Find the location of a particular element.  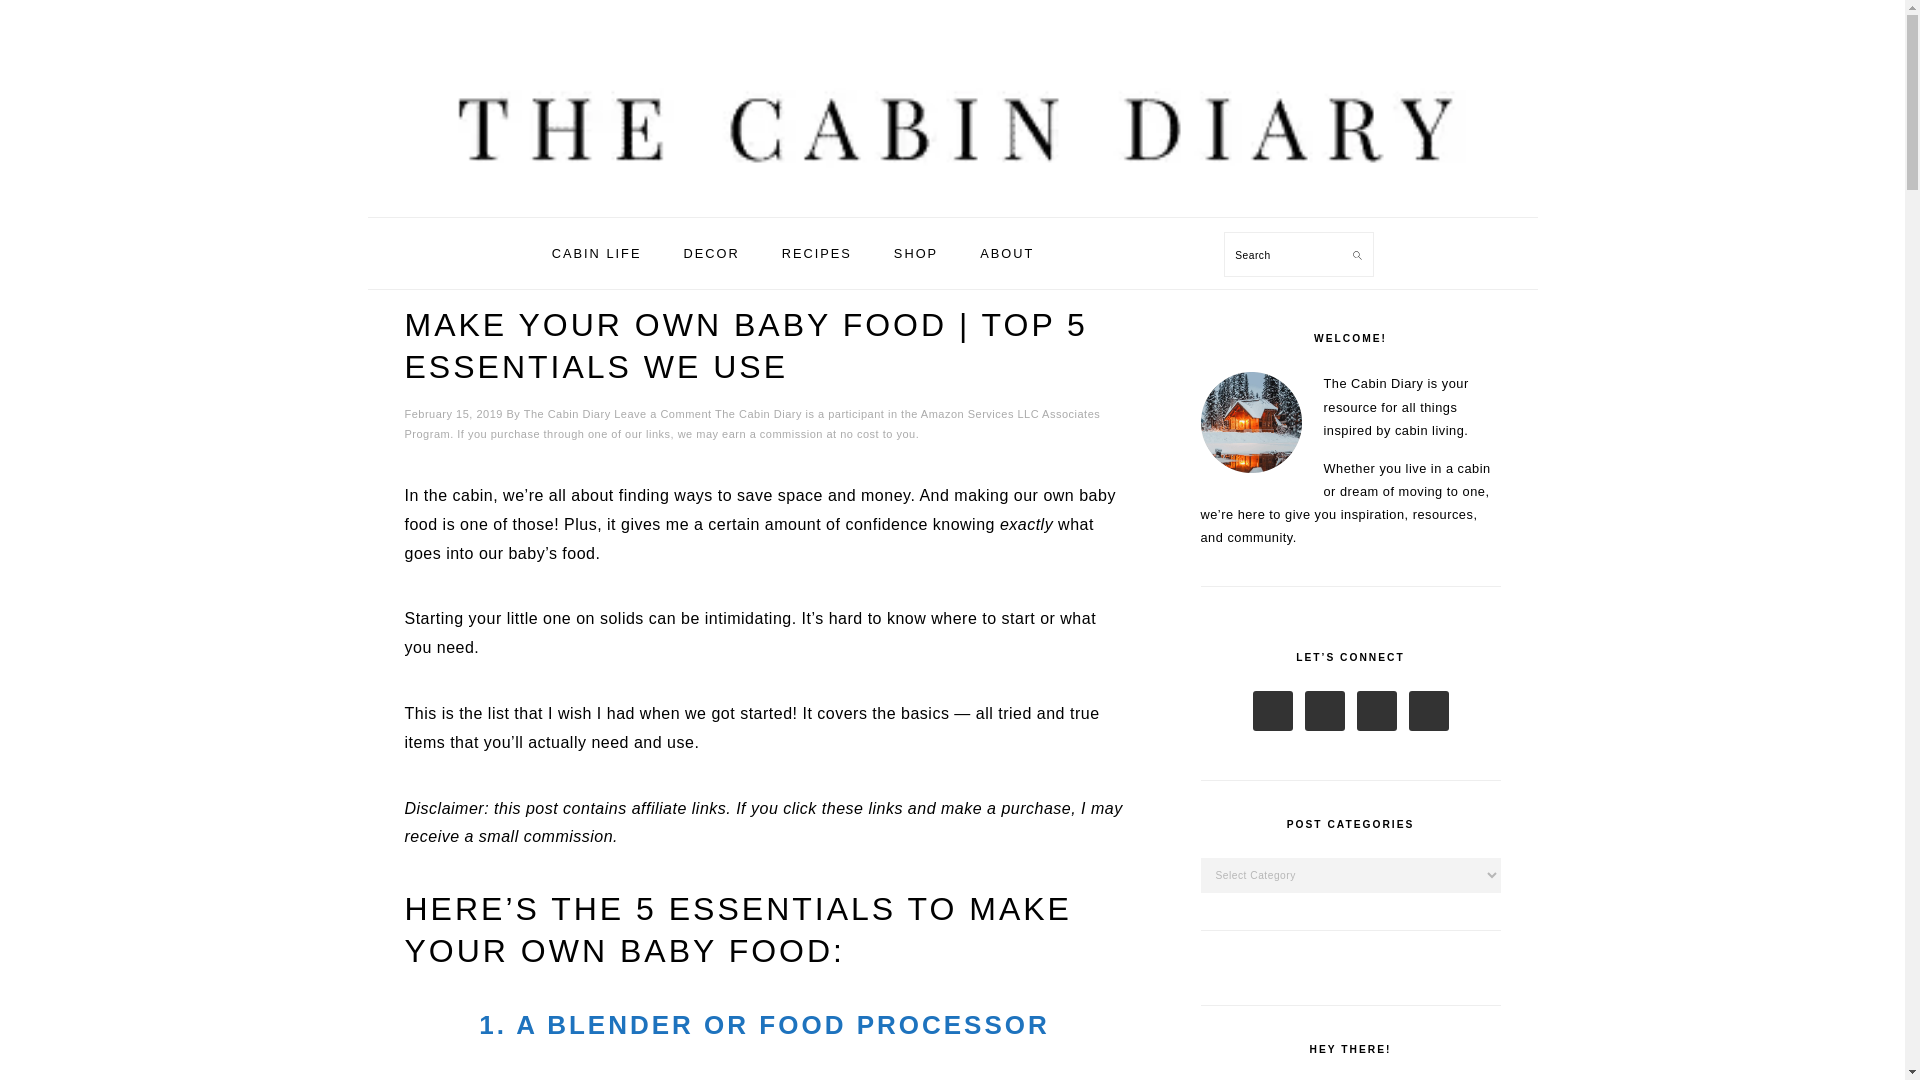

The Cabin Diary is located at coordinates (952, 95).